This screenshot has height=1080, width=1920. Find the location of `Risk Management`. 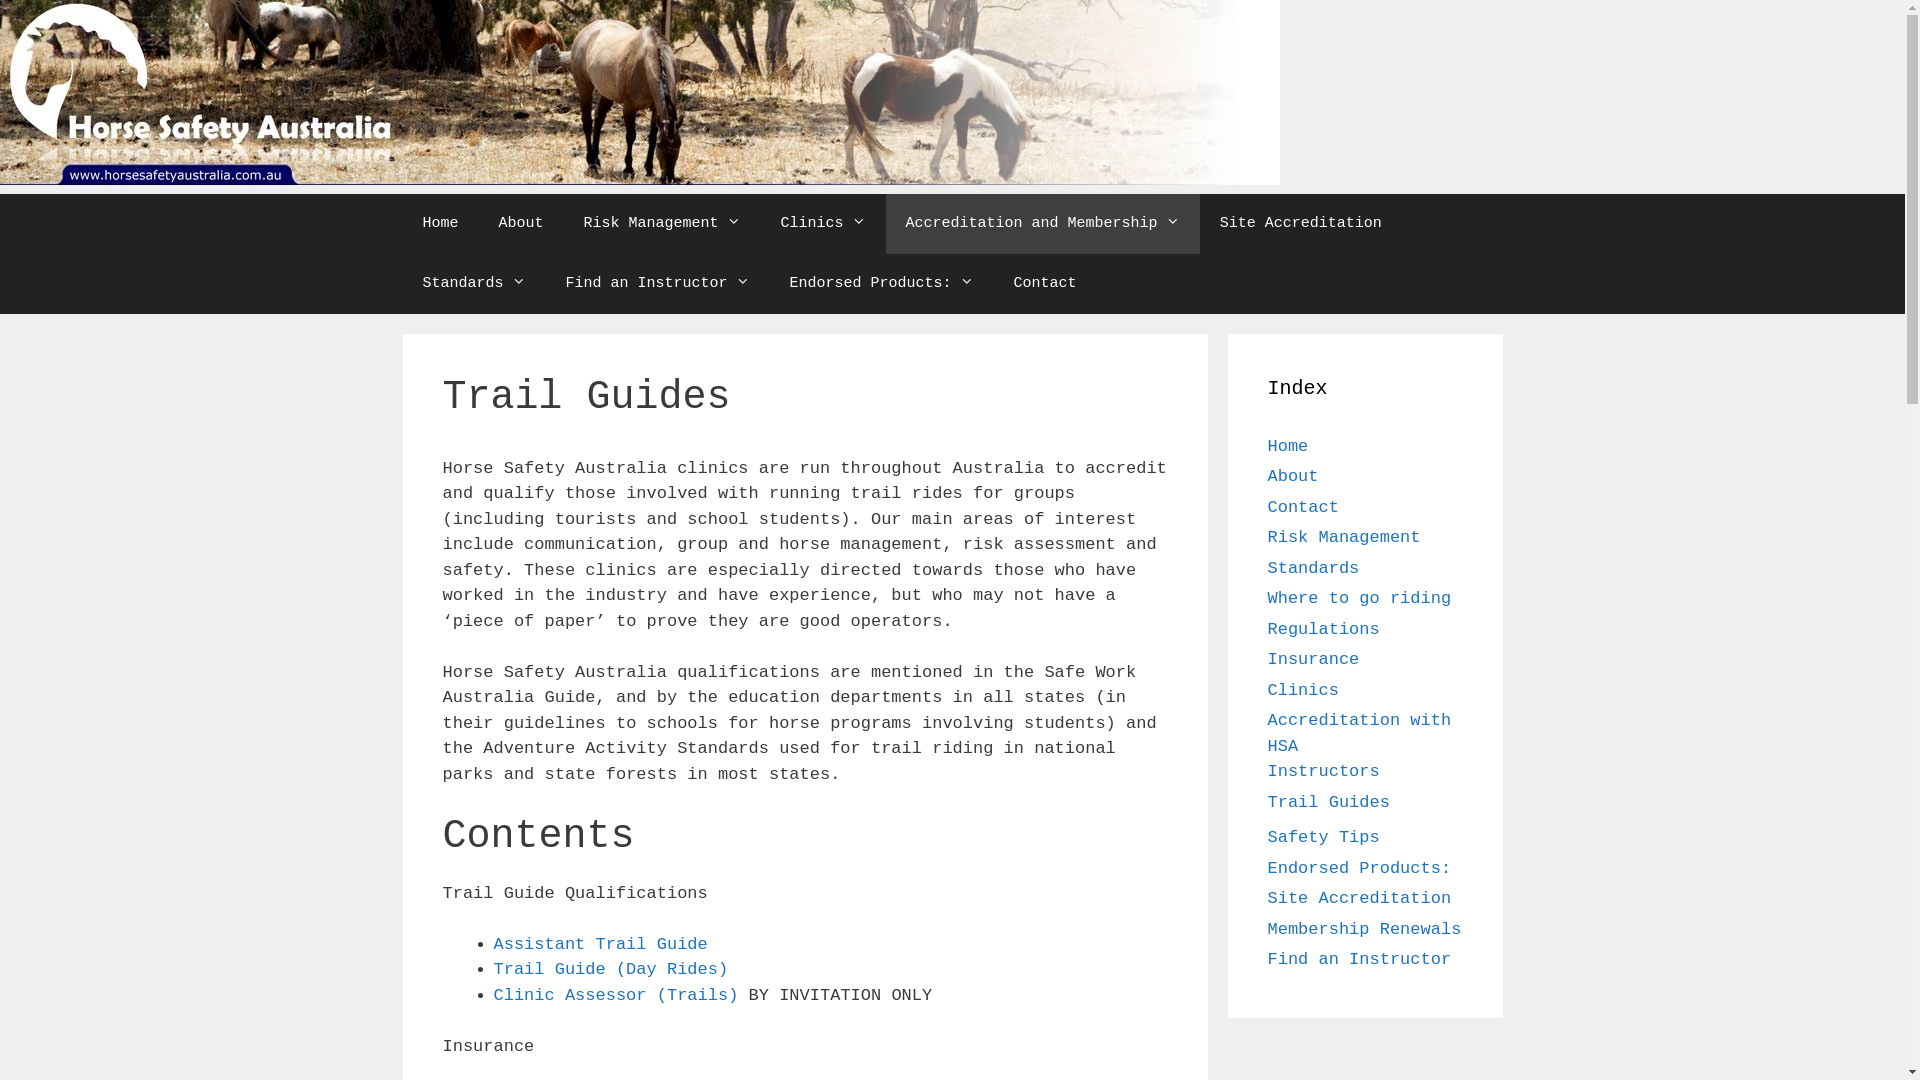

Risk Management is located at coordinates (1344, 538).